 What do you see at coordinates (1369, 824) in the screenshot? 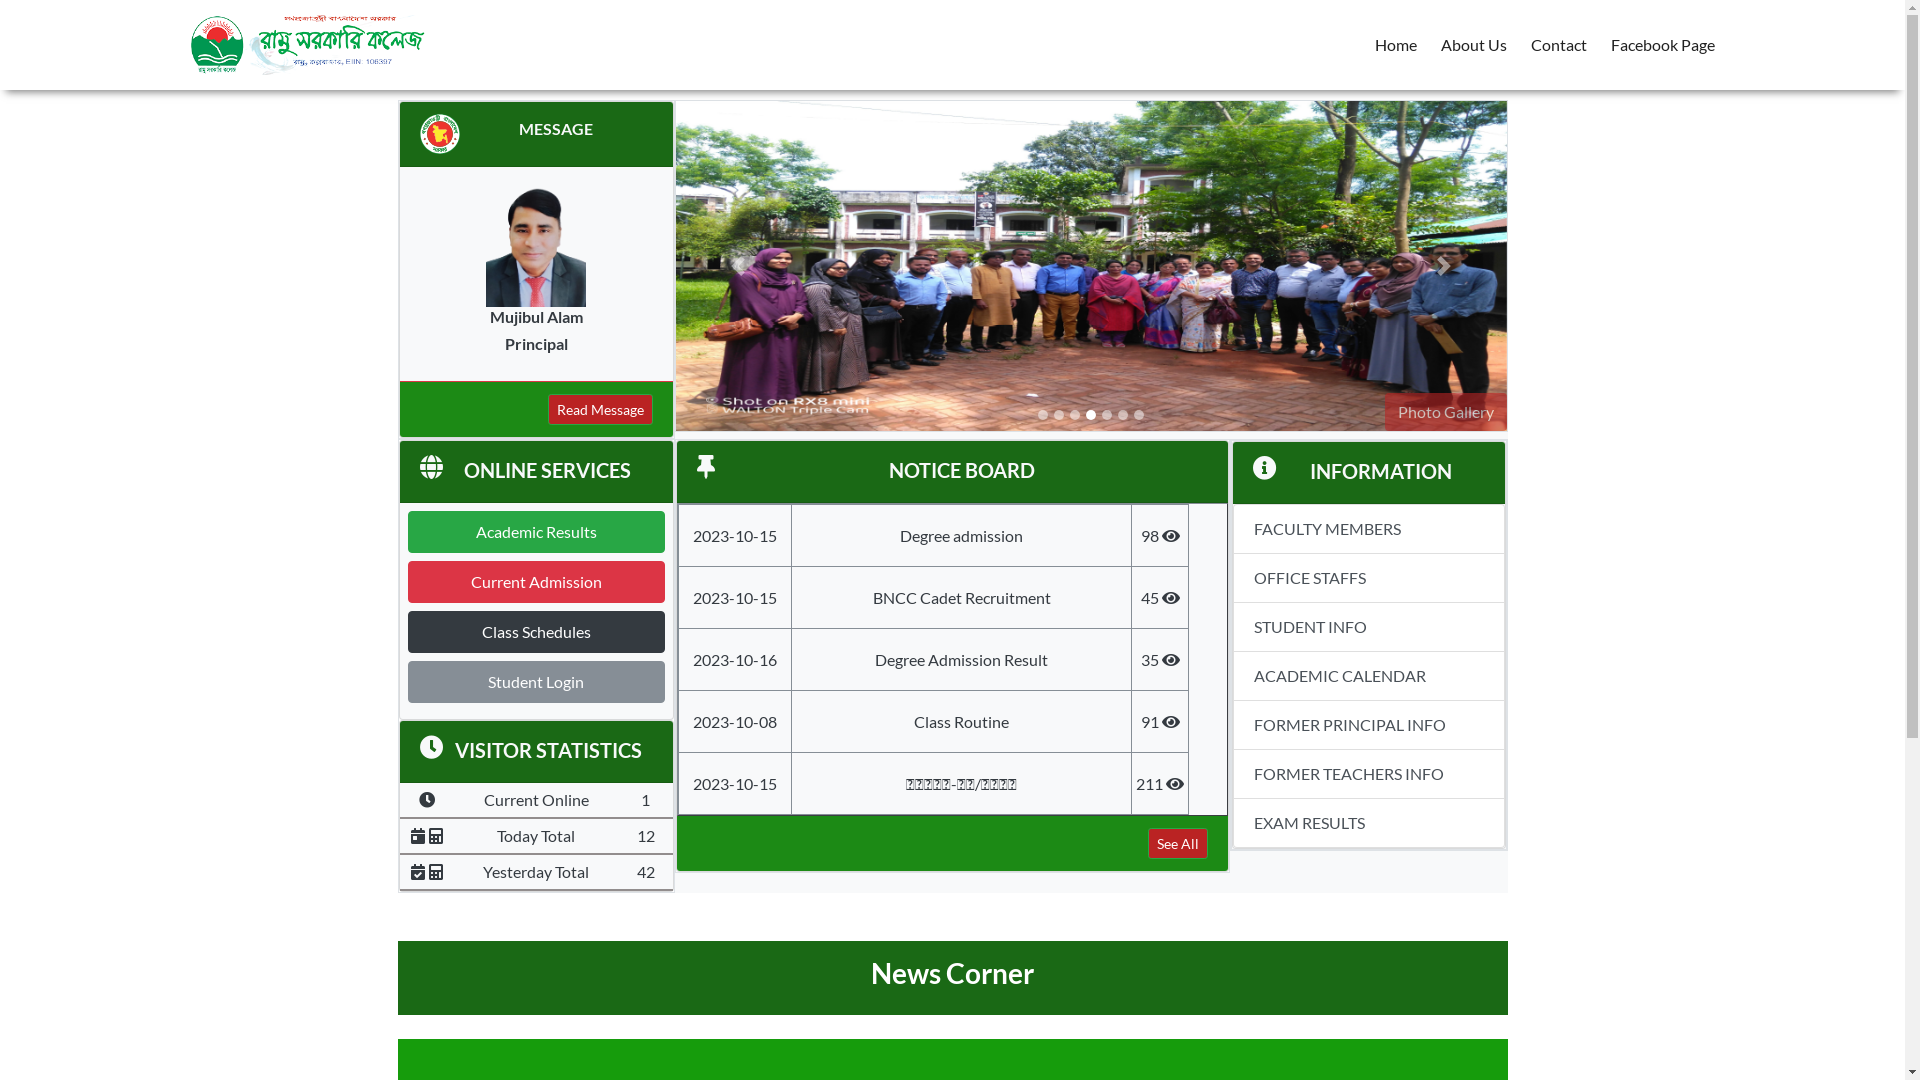
I see `EXAM RESULTS` at bounding box center [1369, 824].